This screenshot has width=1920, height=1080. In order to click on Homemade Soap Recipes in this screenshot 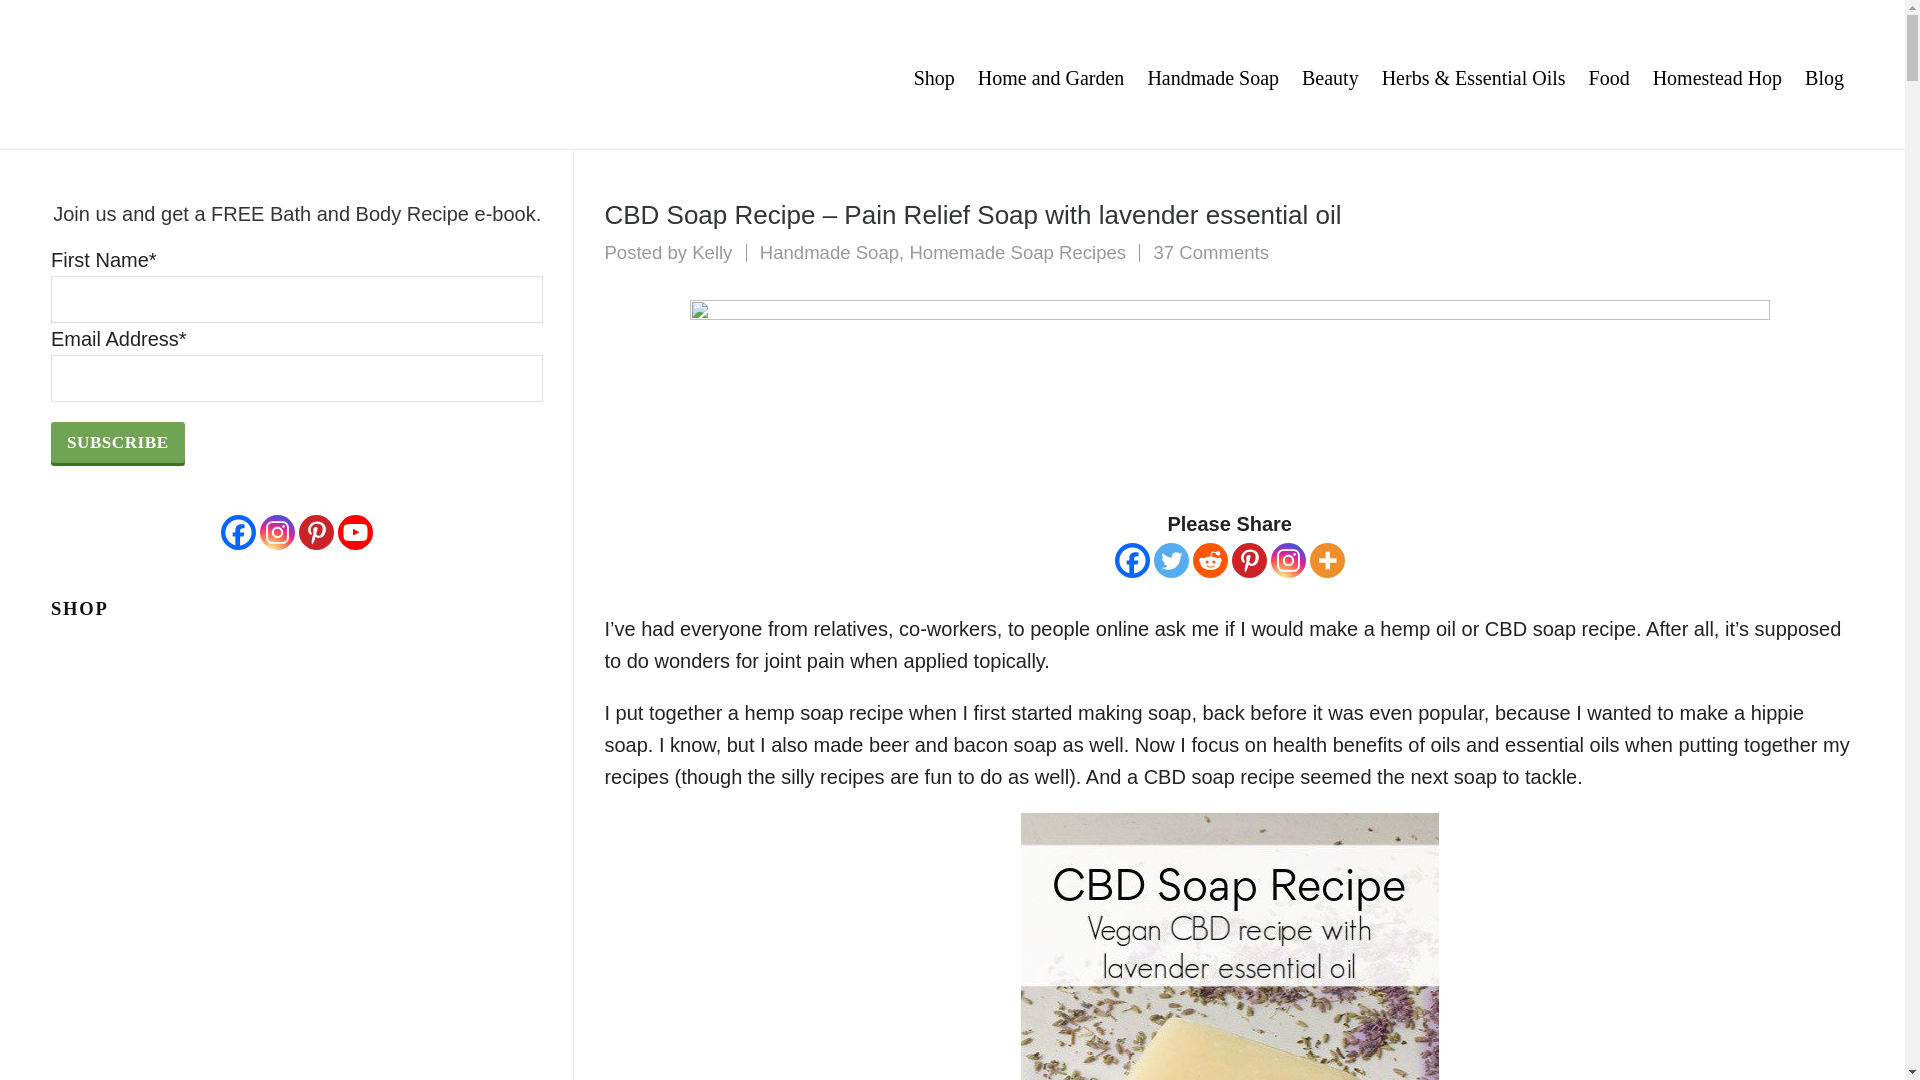, I will do `click(1717, 75)`.